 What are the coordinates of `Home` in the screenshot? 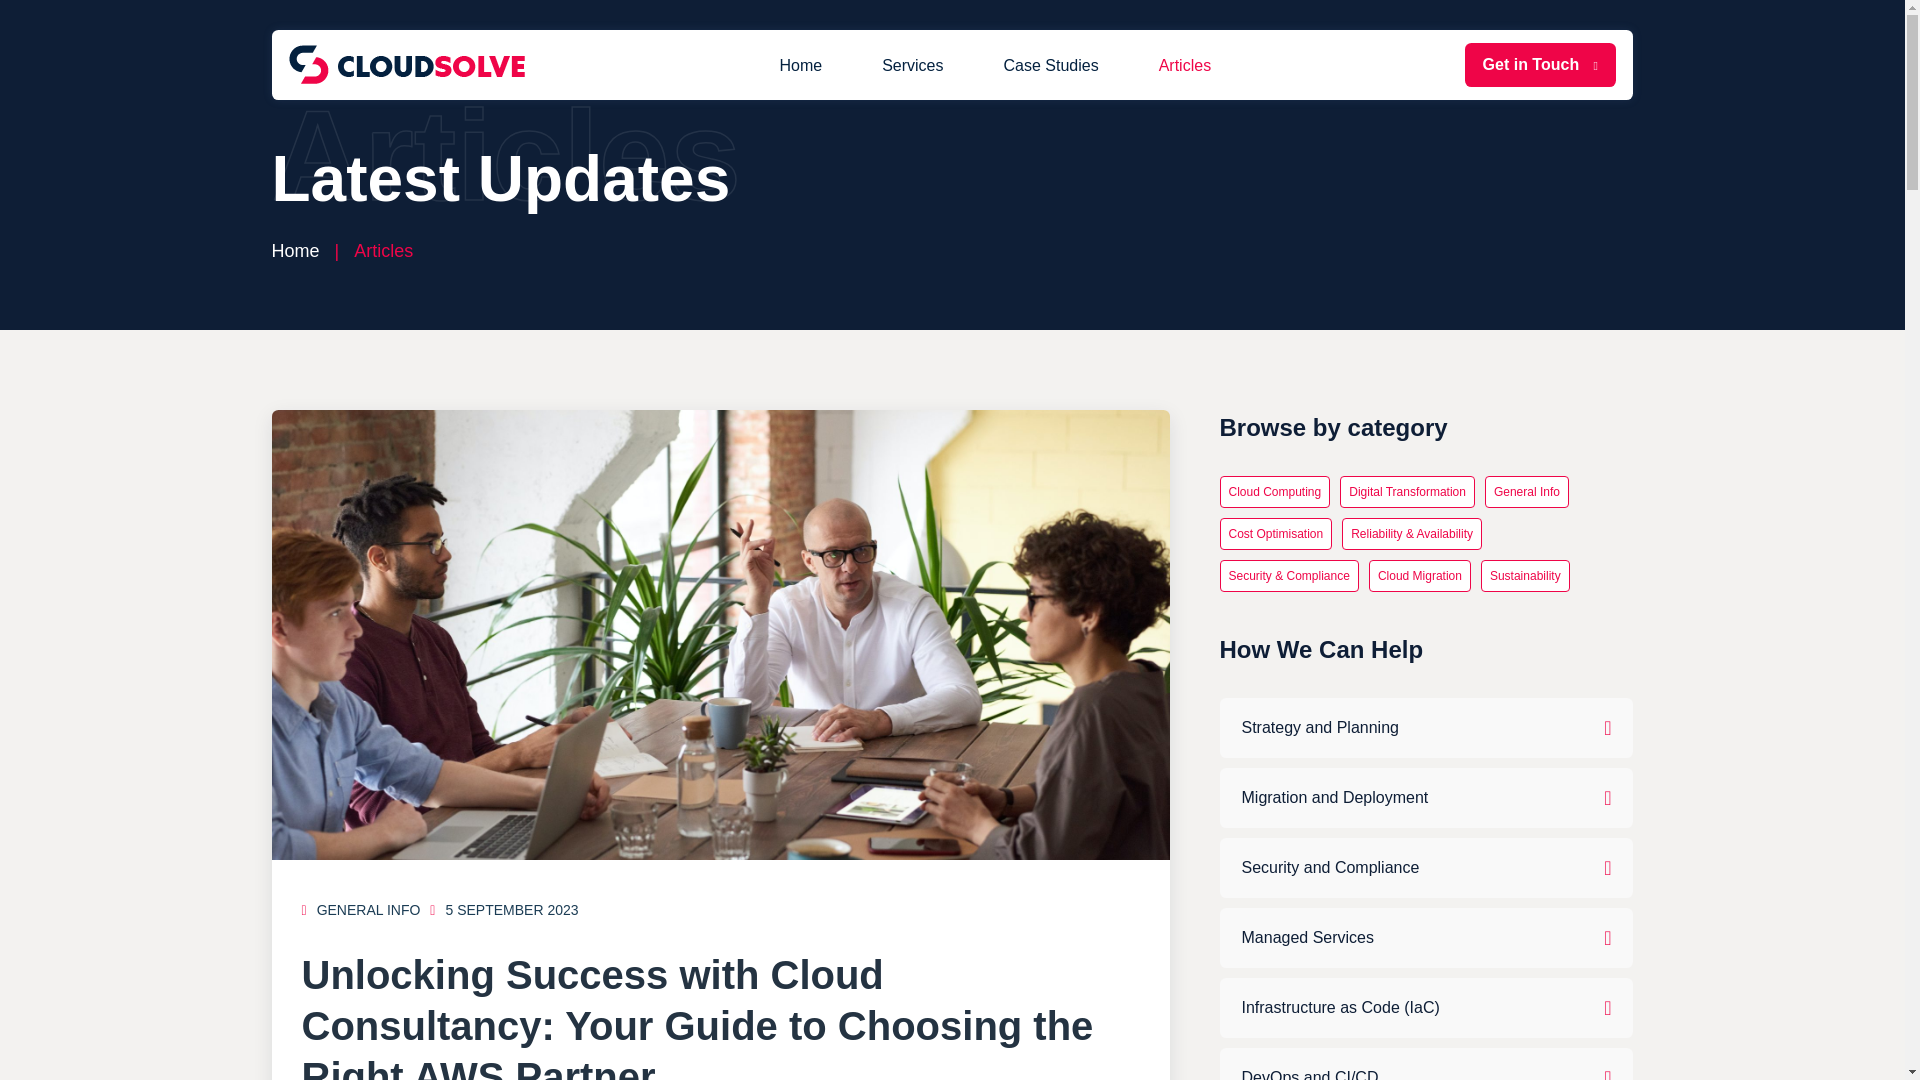 It's located at (800, 64).